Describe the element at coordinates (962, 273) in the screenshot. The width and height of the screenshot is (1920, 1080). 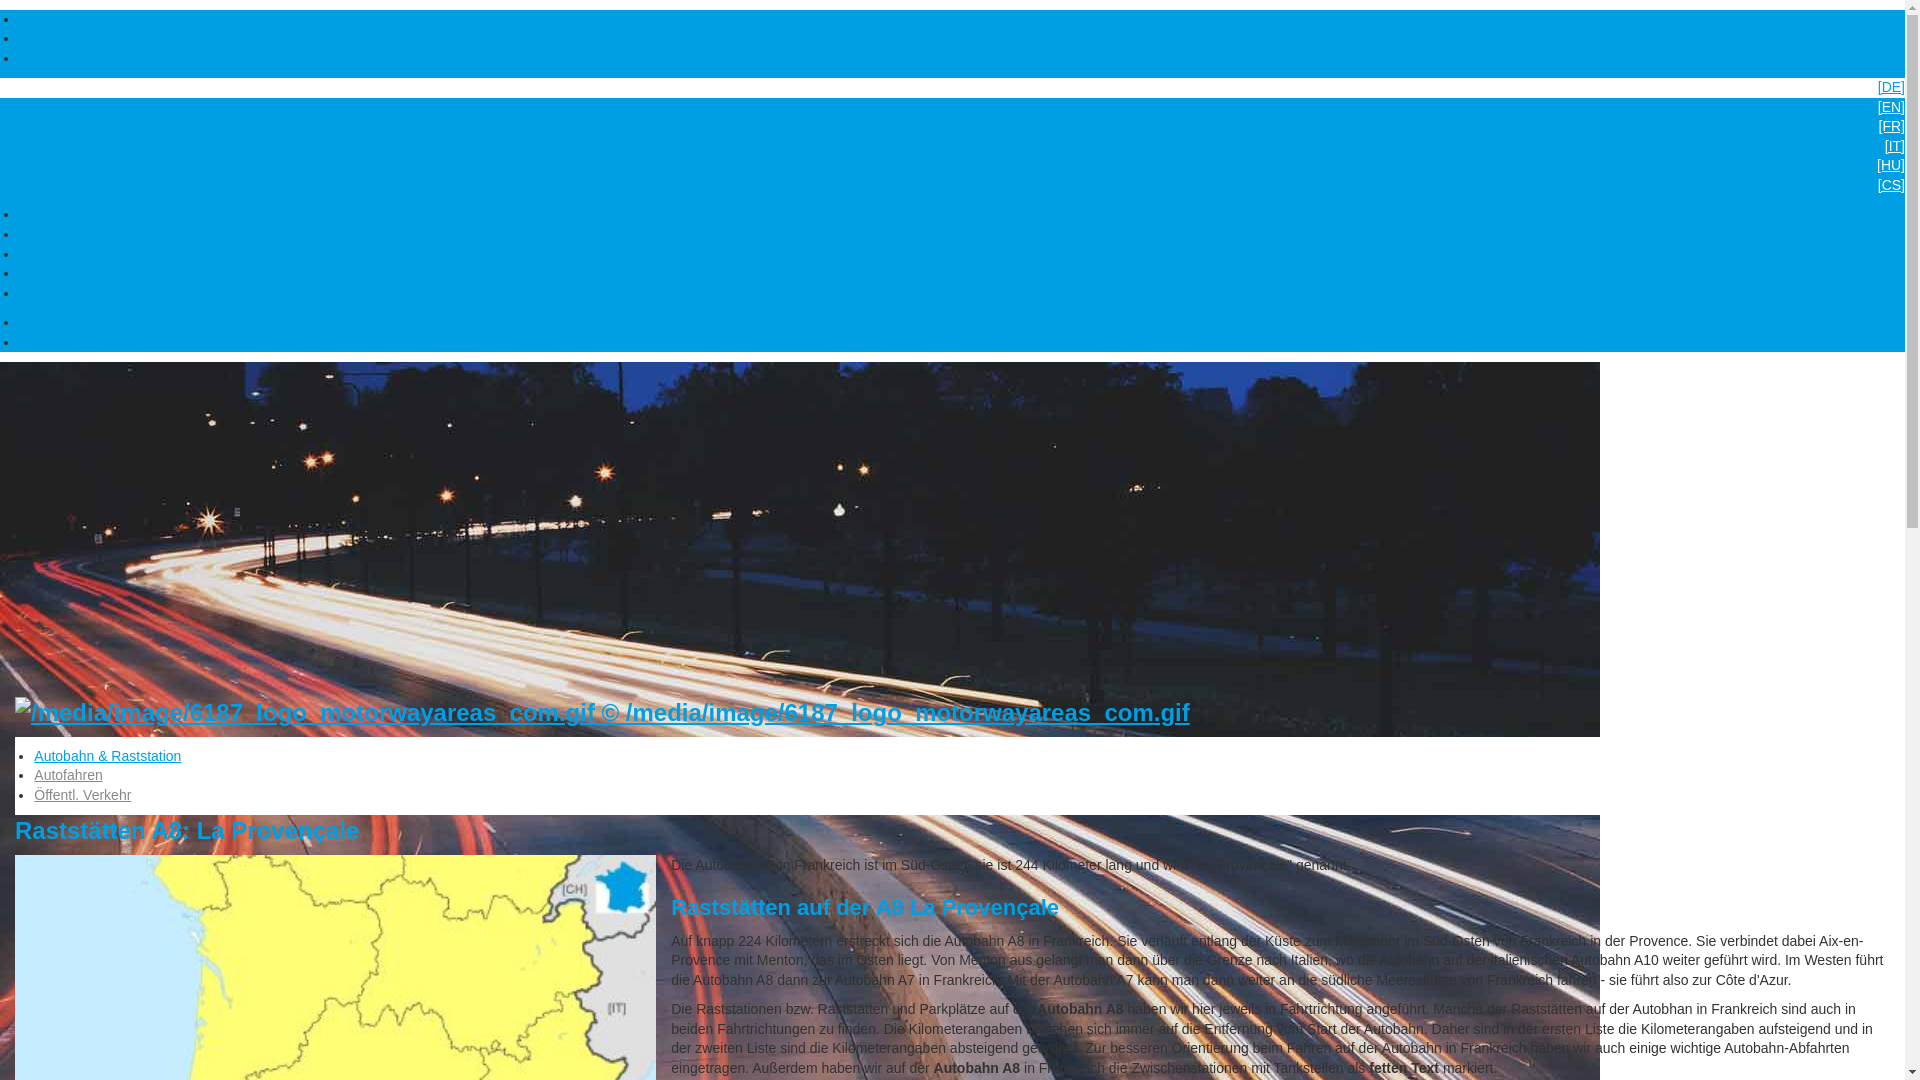
I see `A` at that location.